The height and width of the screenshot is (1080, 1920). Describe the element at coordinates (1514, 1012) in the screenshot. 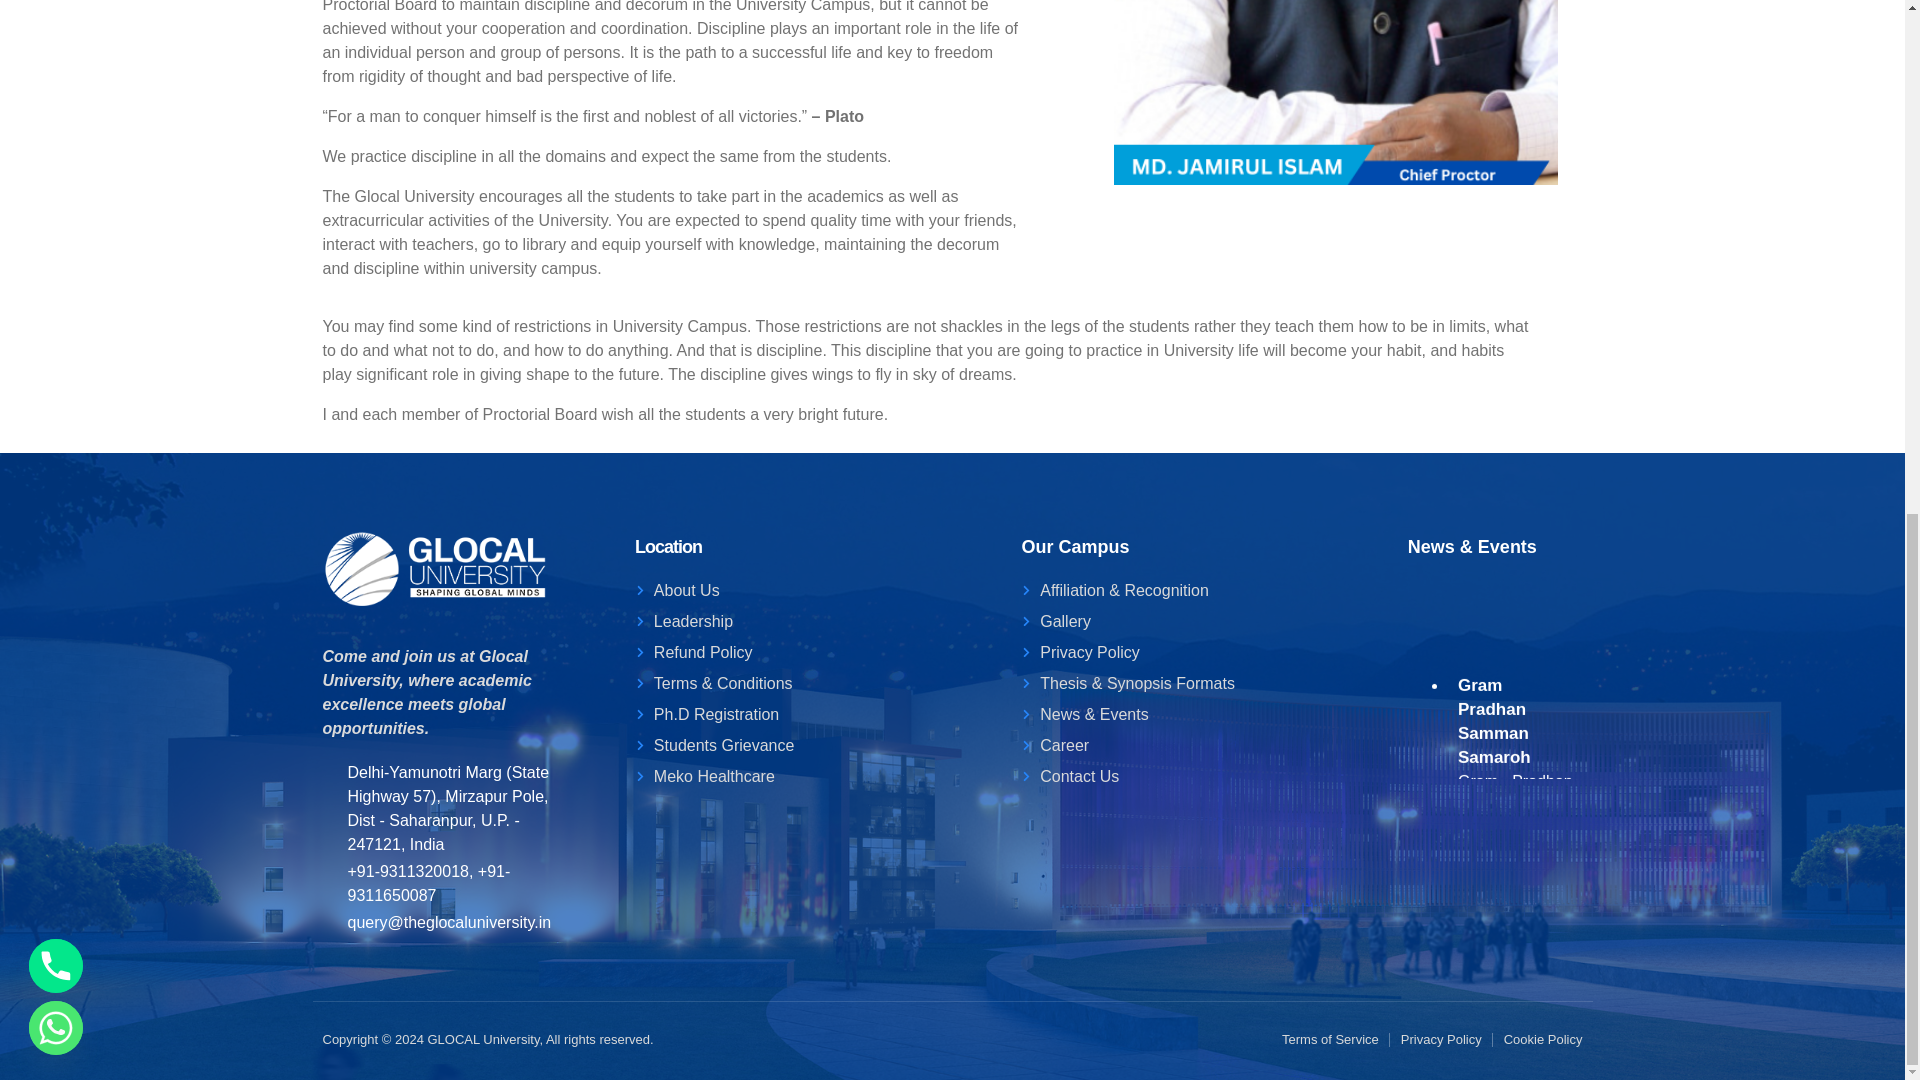

I see `Glocal Drishti Research Journal.` at that location.